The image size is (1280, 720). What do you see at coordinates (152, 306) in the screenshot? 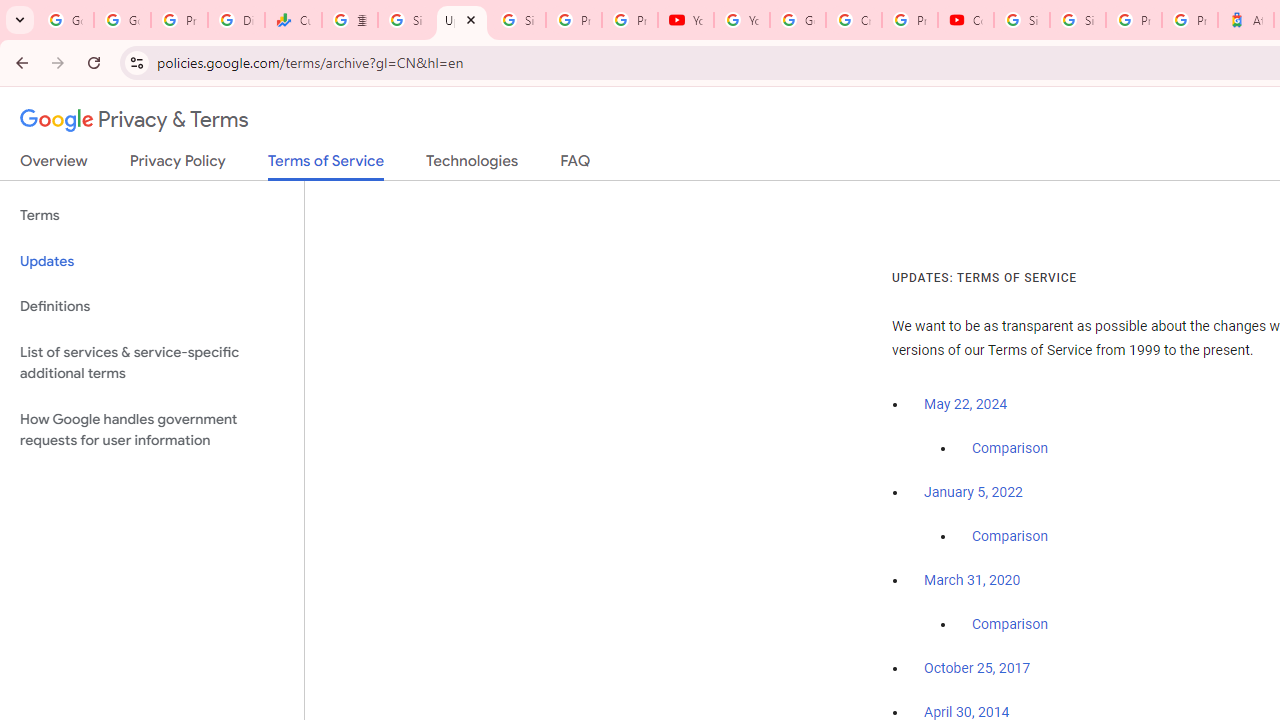
I see `Definitions` at bounding box center [152, 306].